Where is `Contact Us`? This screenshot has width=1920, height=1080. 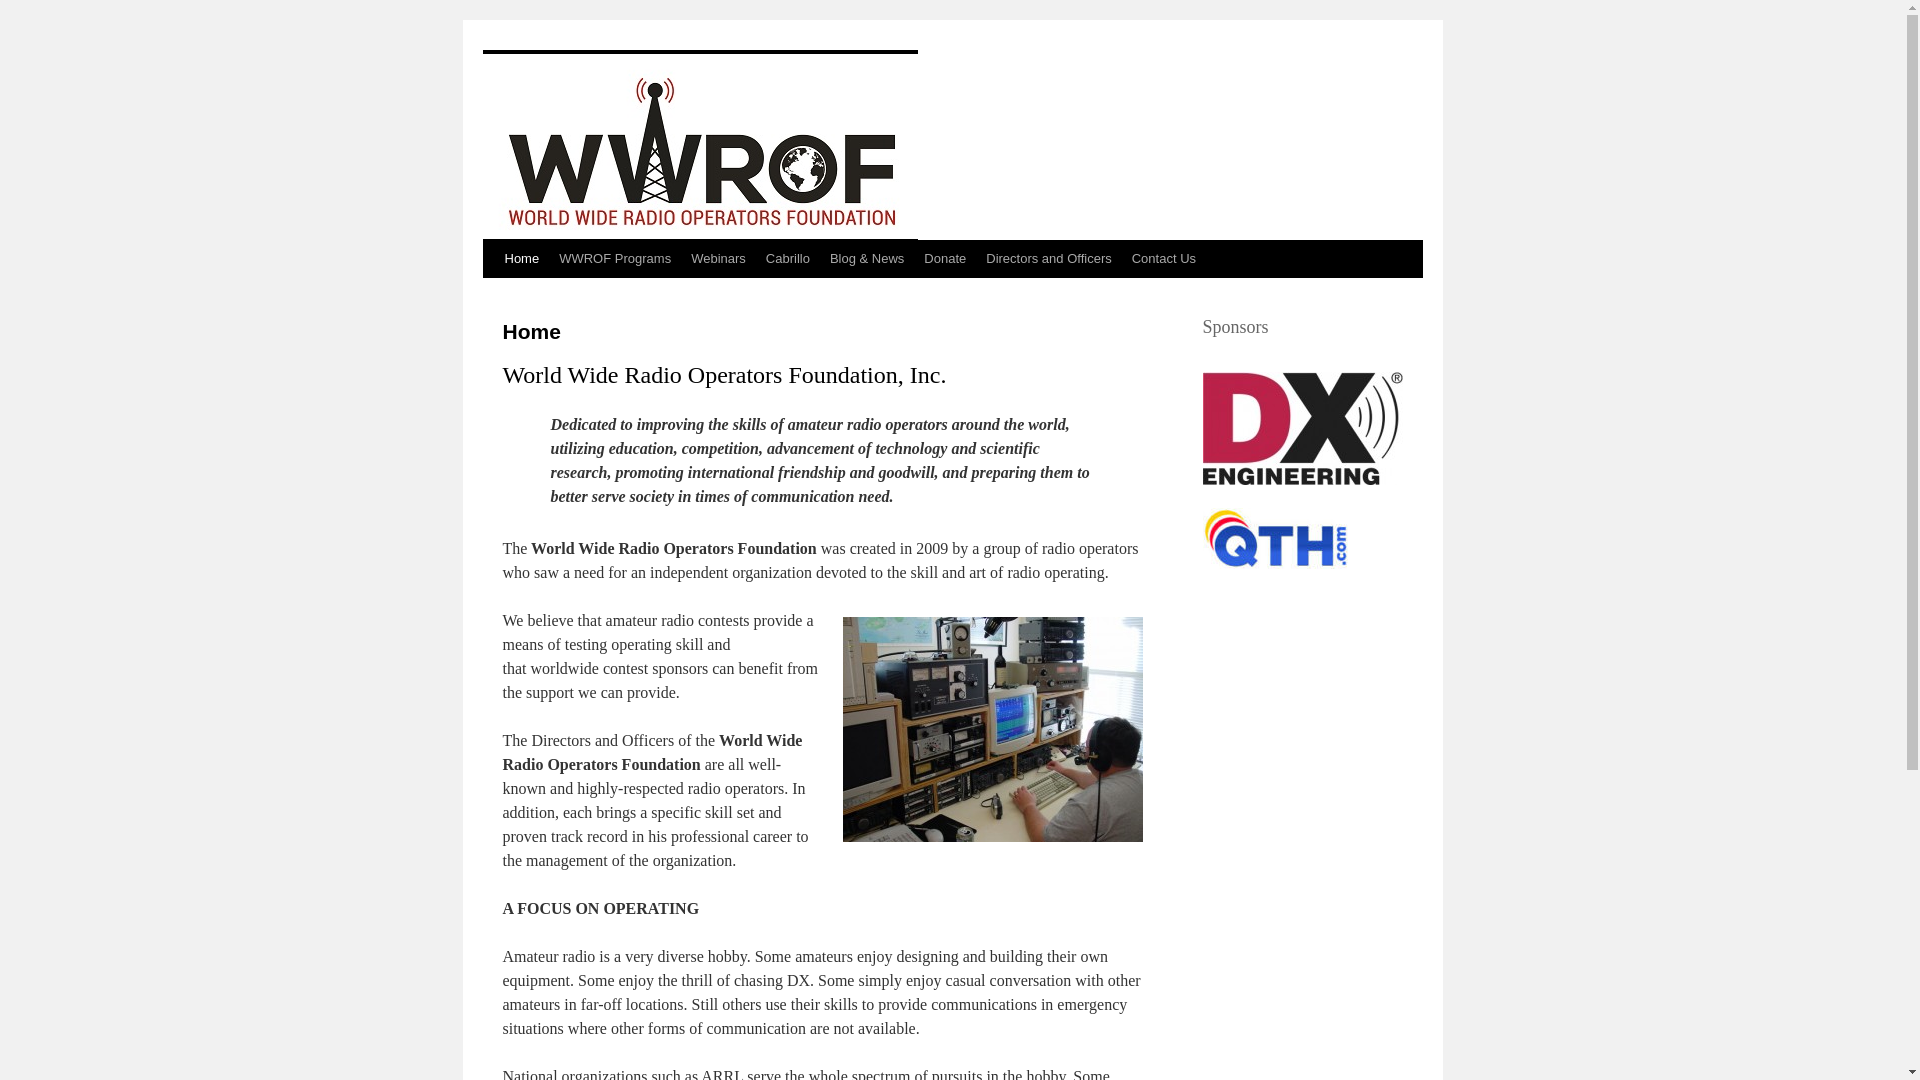 Contact Us is located at coordinates (1163, 258).